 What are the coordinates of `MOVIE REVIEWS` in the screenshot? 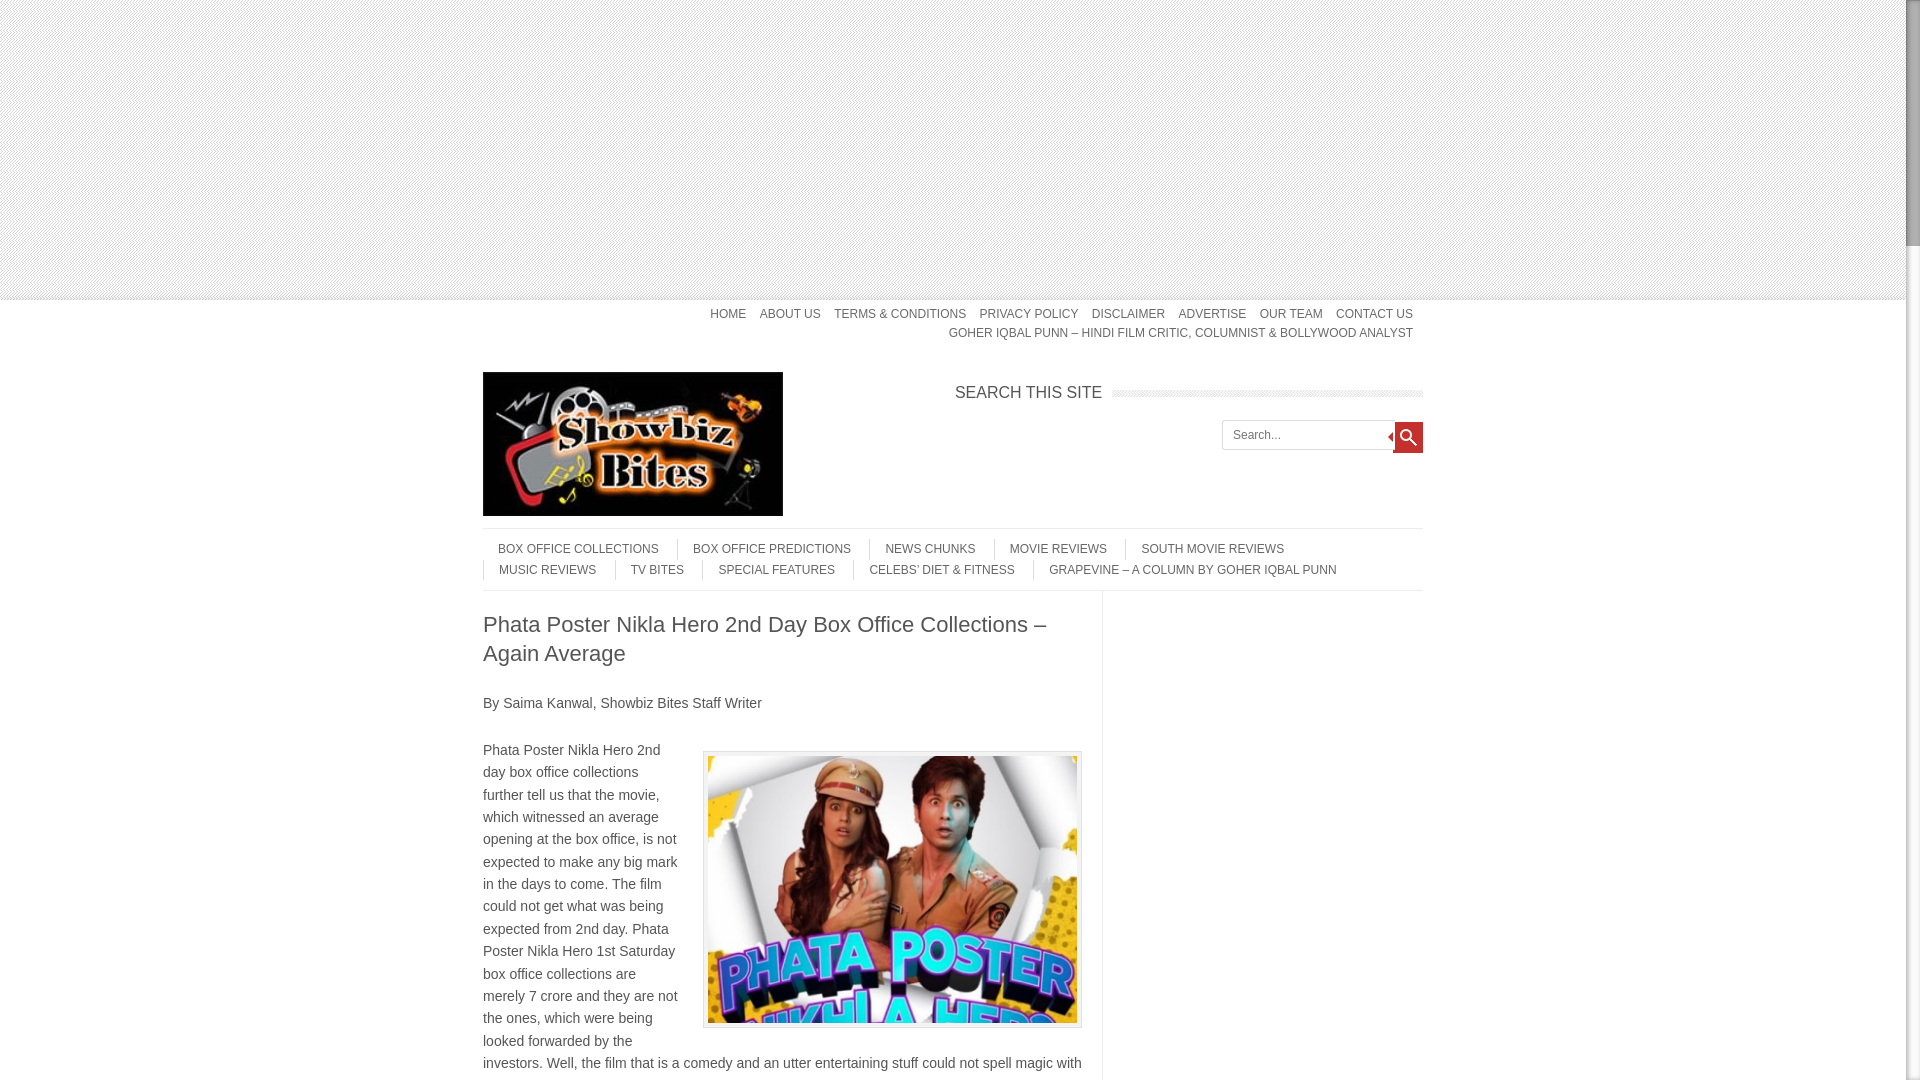 It's located at (1050, 548).